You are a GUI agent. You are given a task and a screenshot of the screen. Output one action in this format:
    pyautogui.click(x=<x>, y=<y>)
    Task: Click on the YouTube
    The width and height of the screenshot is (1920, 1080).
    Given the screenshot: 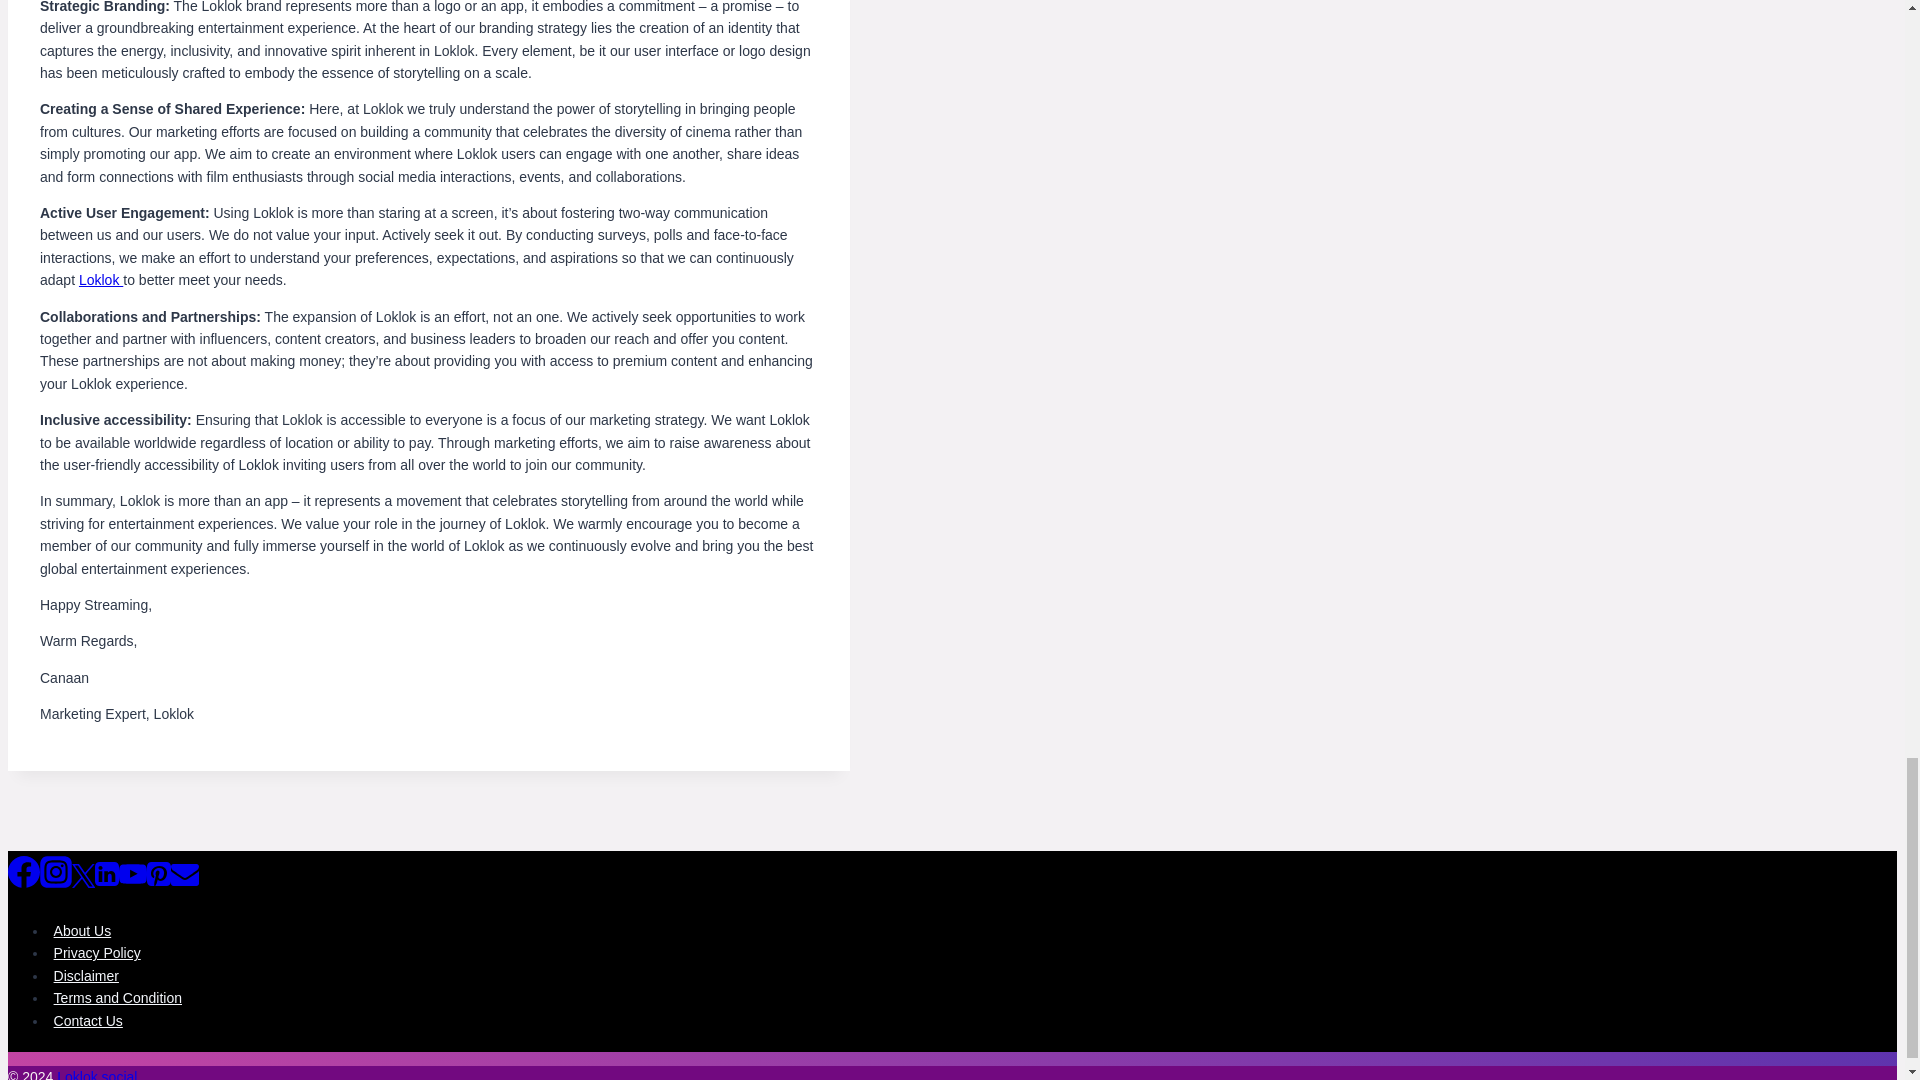 What is the action you would take?
    pyautogui.click(x=133, y=882)
    